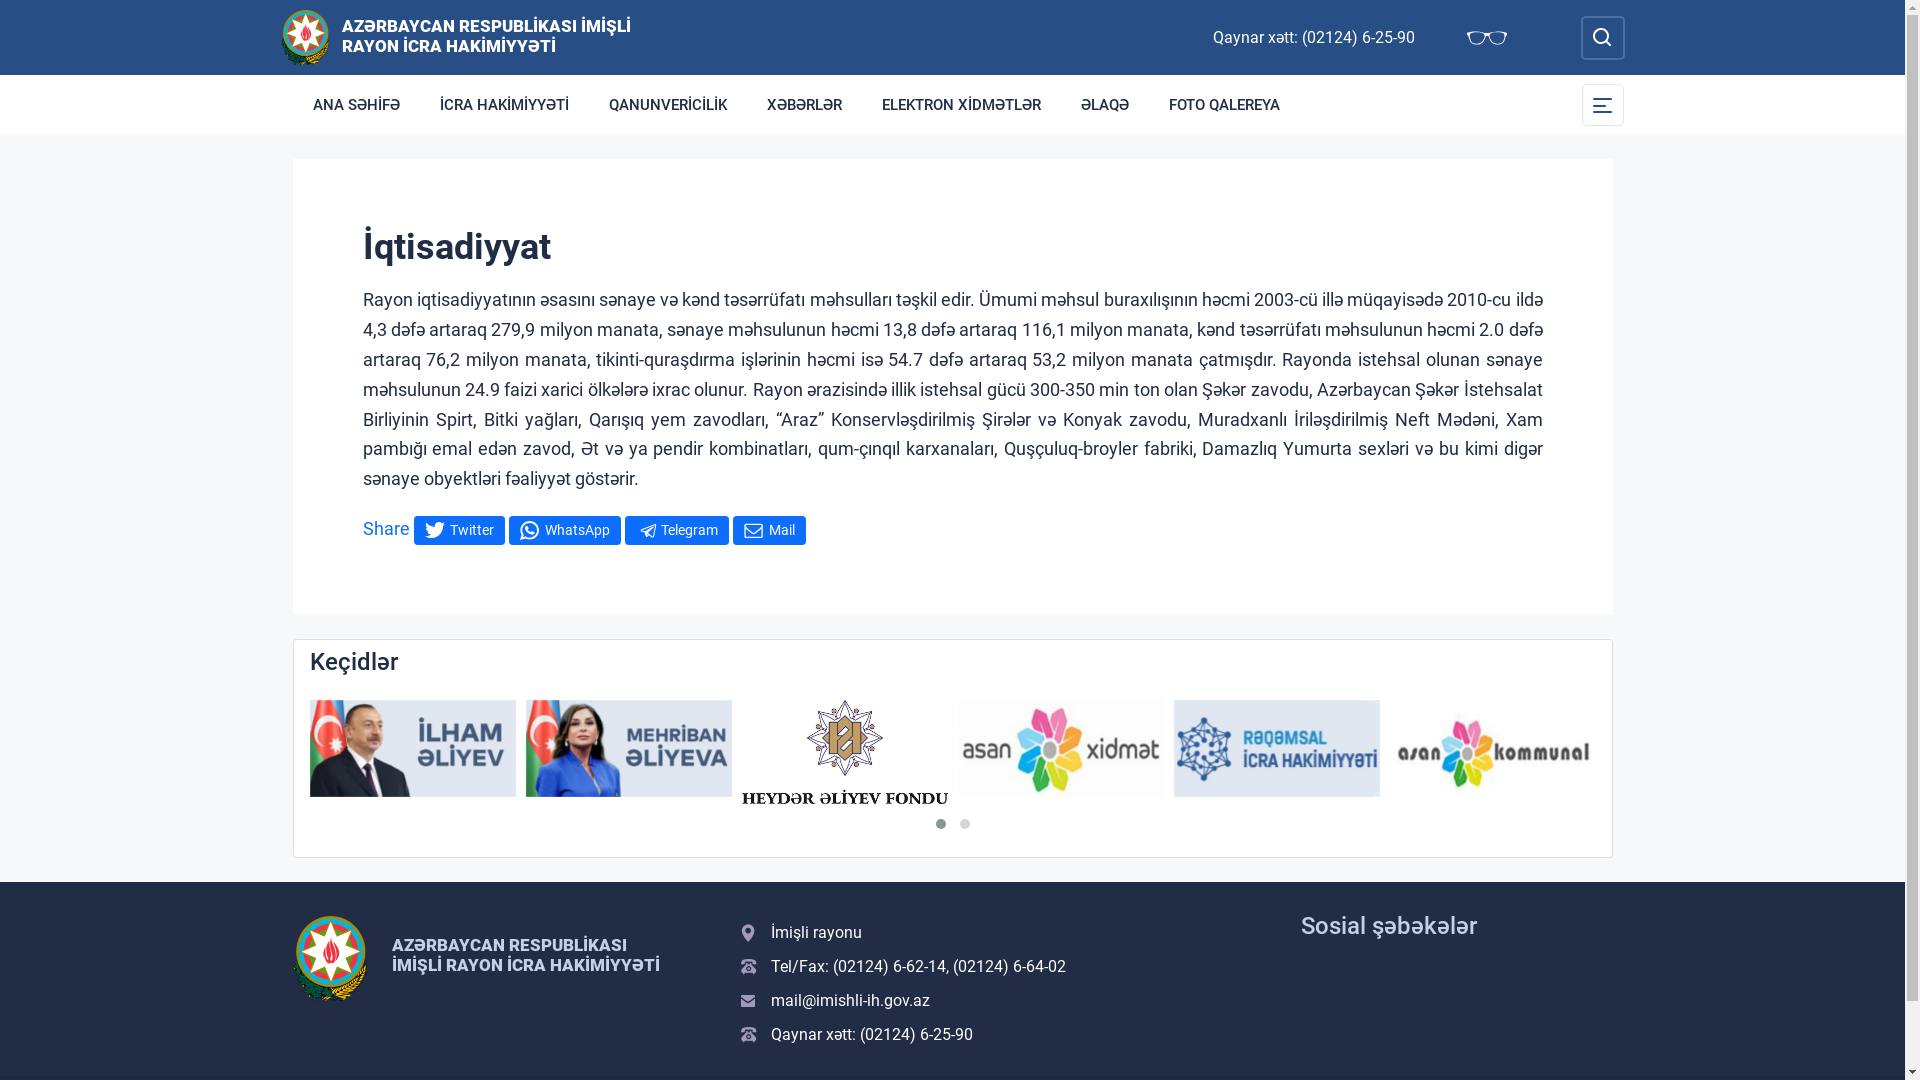 The image size is (1920, 1080). I want to click on FOTO QALEREYA, so click(1224, 105).